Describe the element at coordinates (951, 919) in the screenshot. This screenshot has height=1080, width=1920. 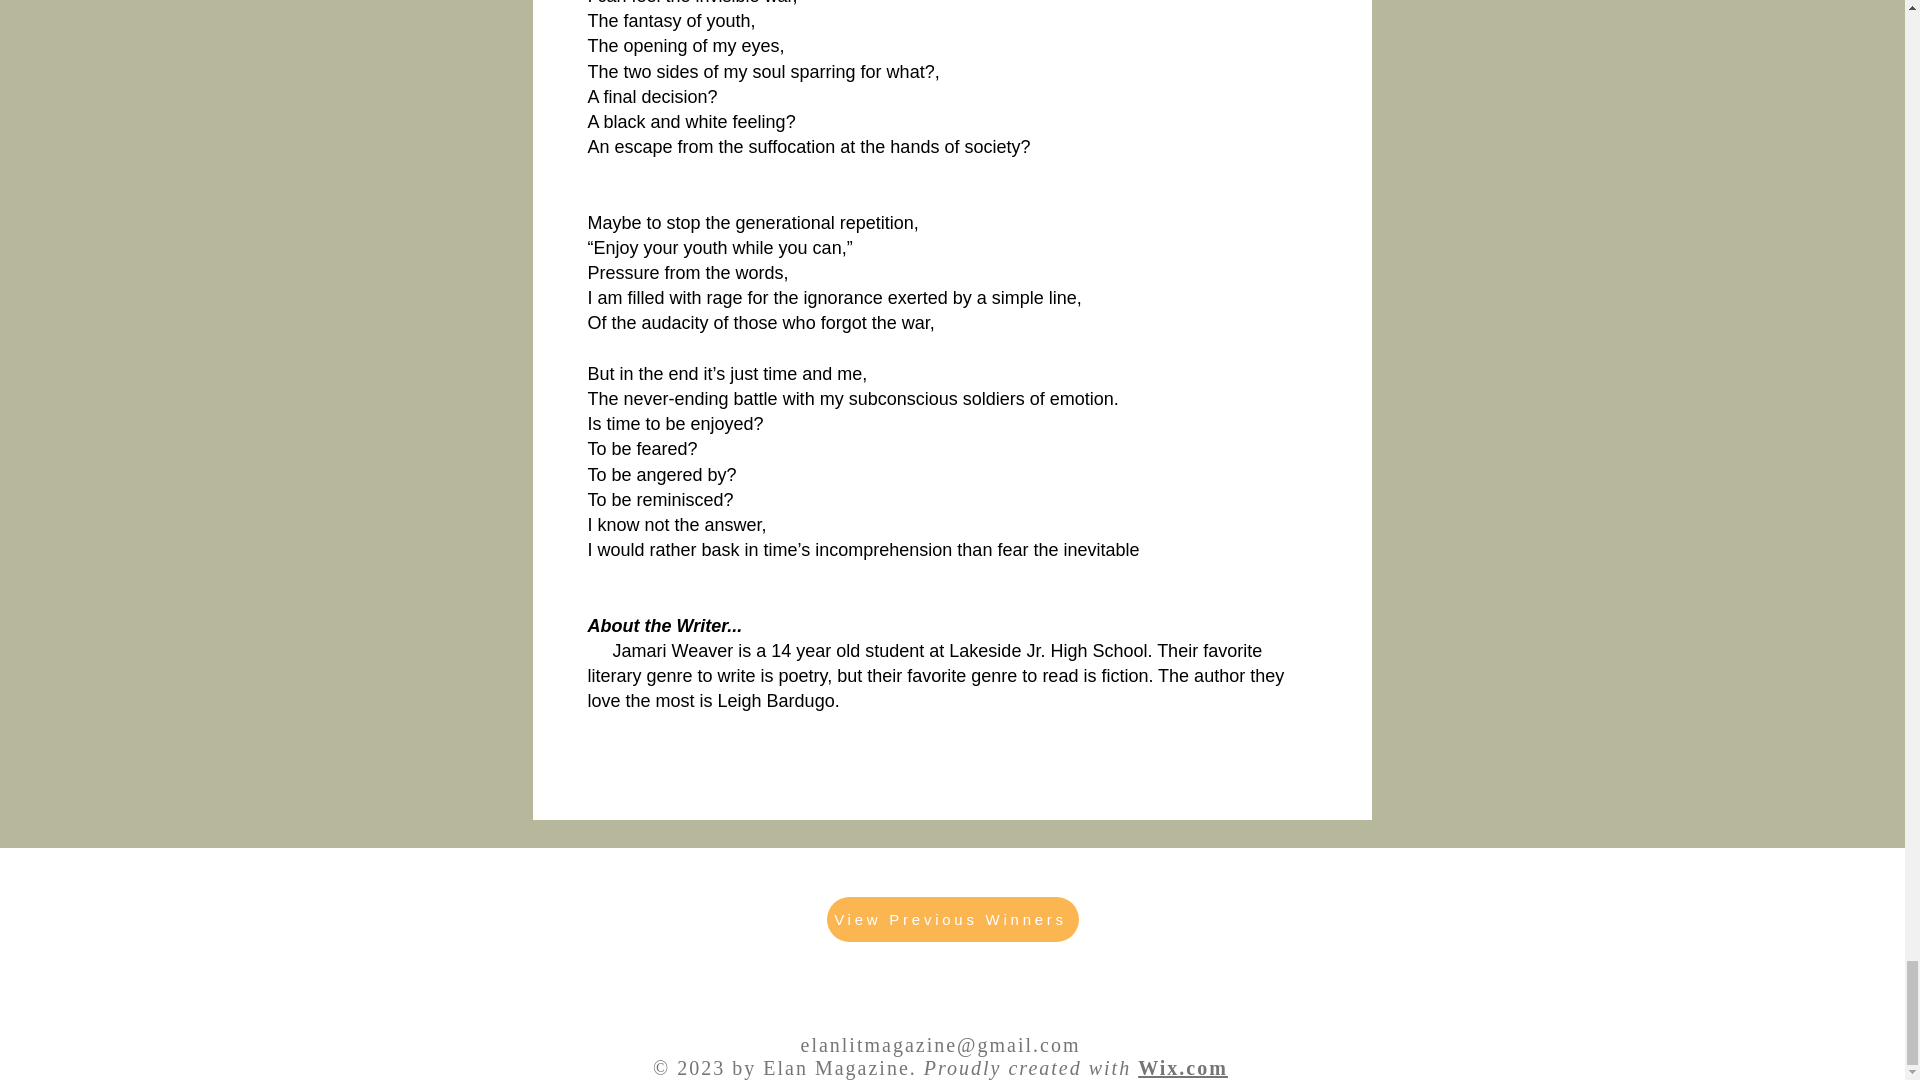
I see `View Previous Winners` at that location.